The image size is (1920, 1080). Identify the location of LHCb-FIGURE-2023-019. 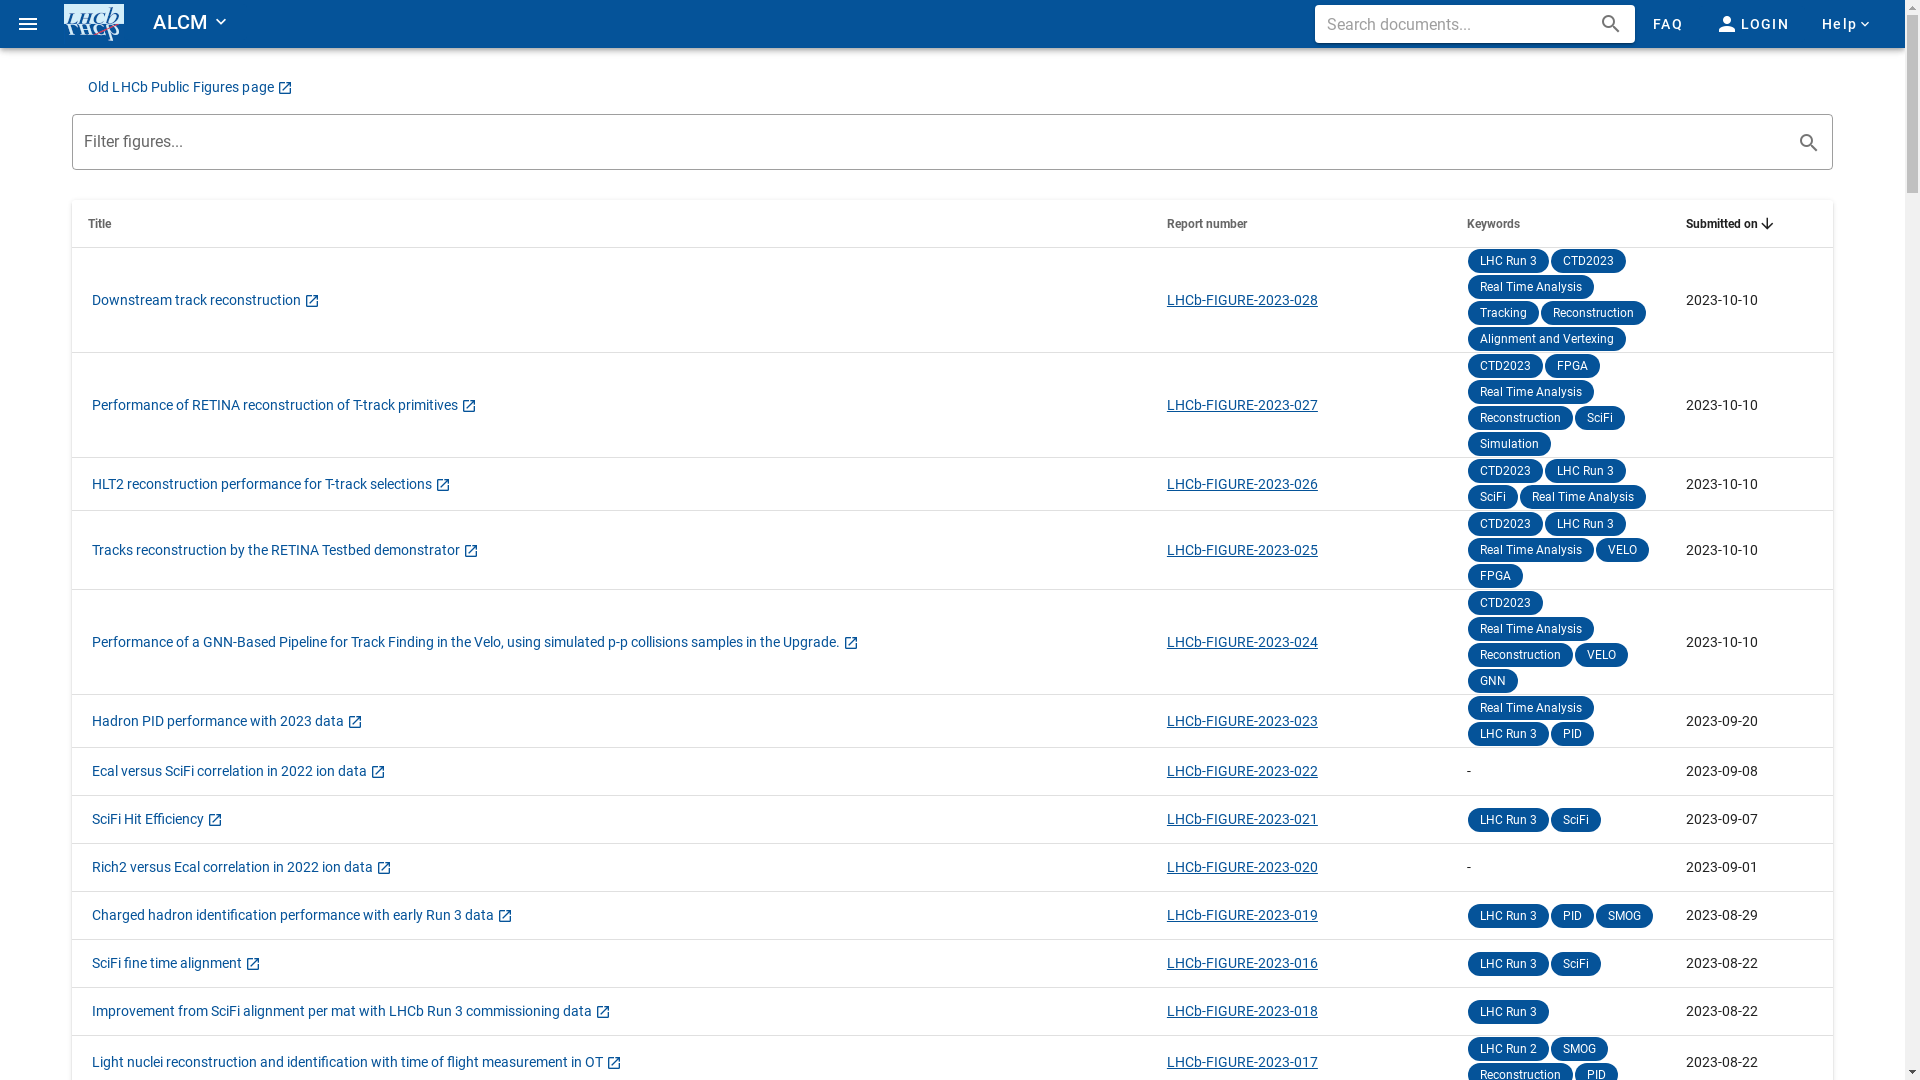
(1242, 915).